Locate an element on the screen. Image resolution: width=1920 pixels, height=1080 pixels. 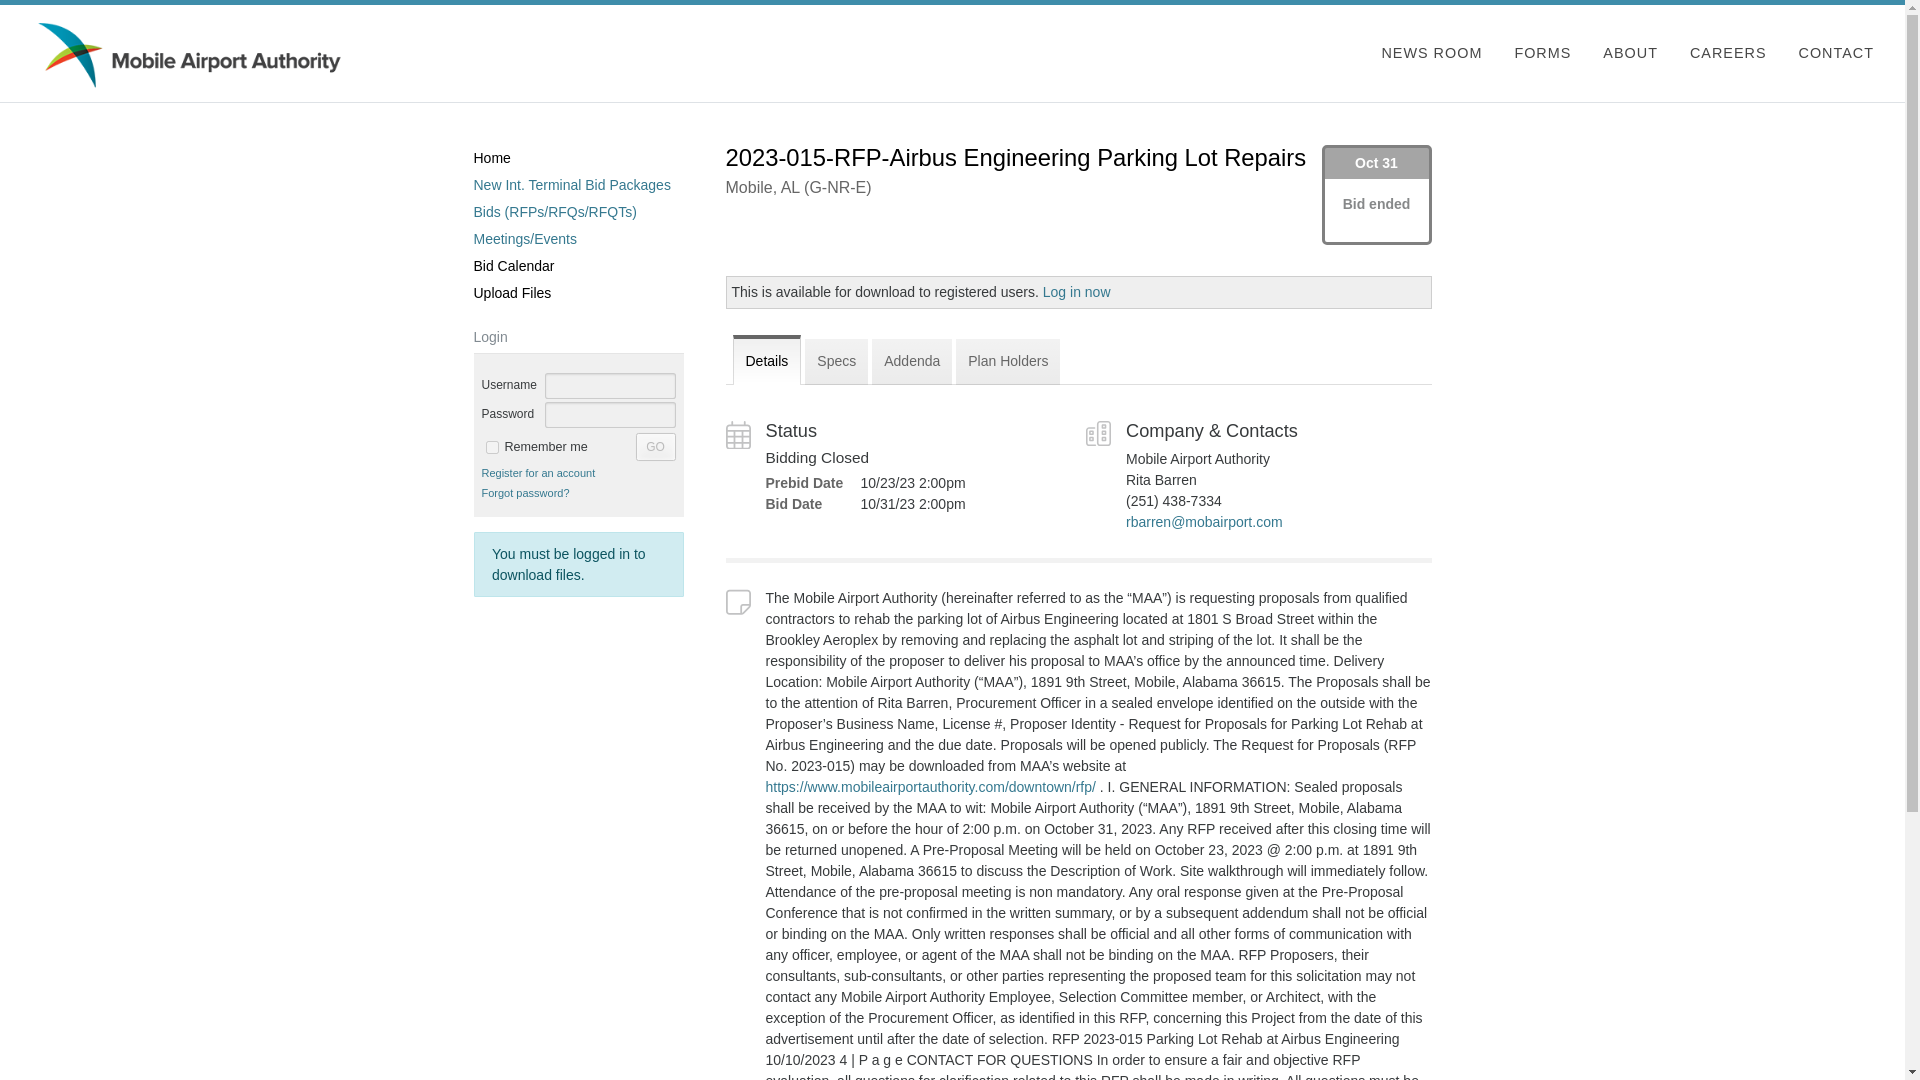
Addenda is located at coordinates (912, 359).